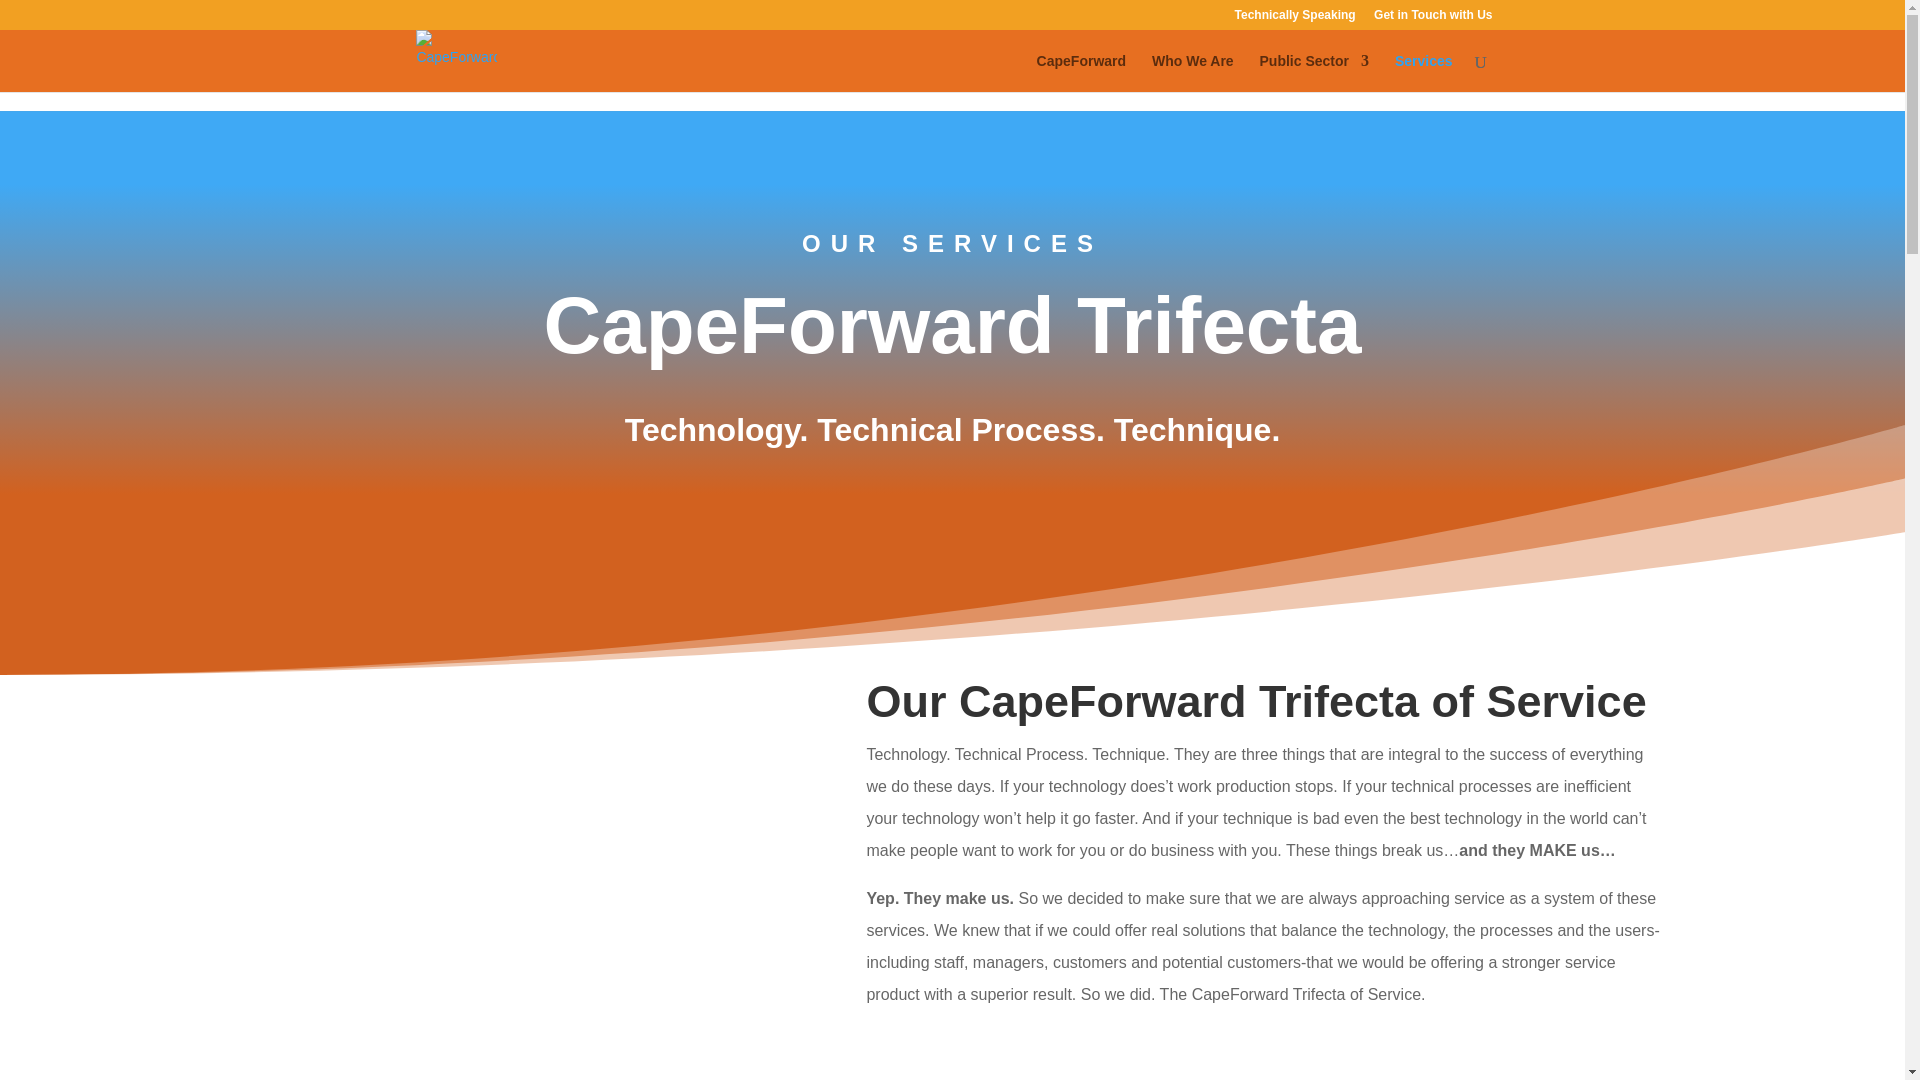 The image size is (1920, 1080). What do you see at coordinates (1432, 19) in the screenshot?
I see `Get in Touch with Us` at bounding box center [1432, 19].